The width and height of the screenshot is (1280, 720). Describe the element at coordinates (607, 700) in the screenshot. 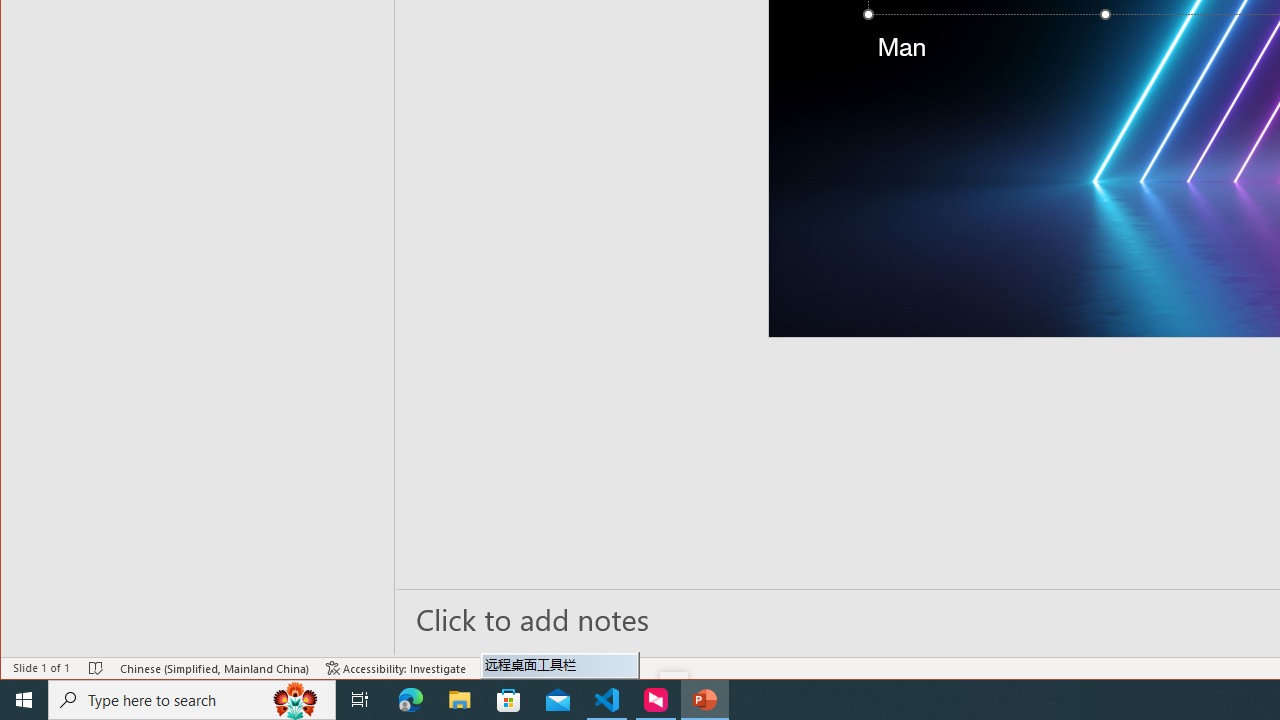

I see `Visual Studio Code - 1 running window` at that location.